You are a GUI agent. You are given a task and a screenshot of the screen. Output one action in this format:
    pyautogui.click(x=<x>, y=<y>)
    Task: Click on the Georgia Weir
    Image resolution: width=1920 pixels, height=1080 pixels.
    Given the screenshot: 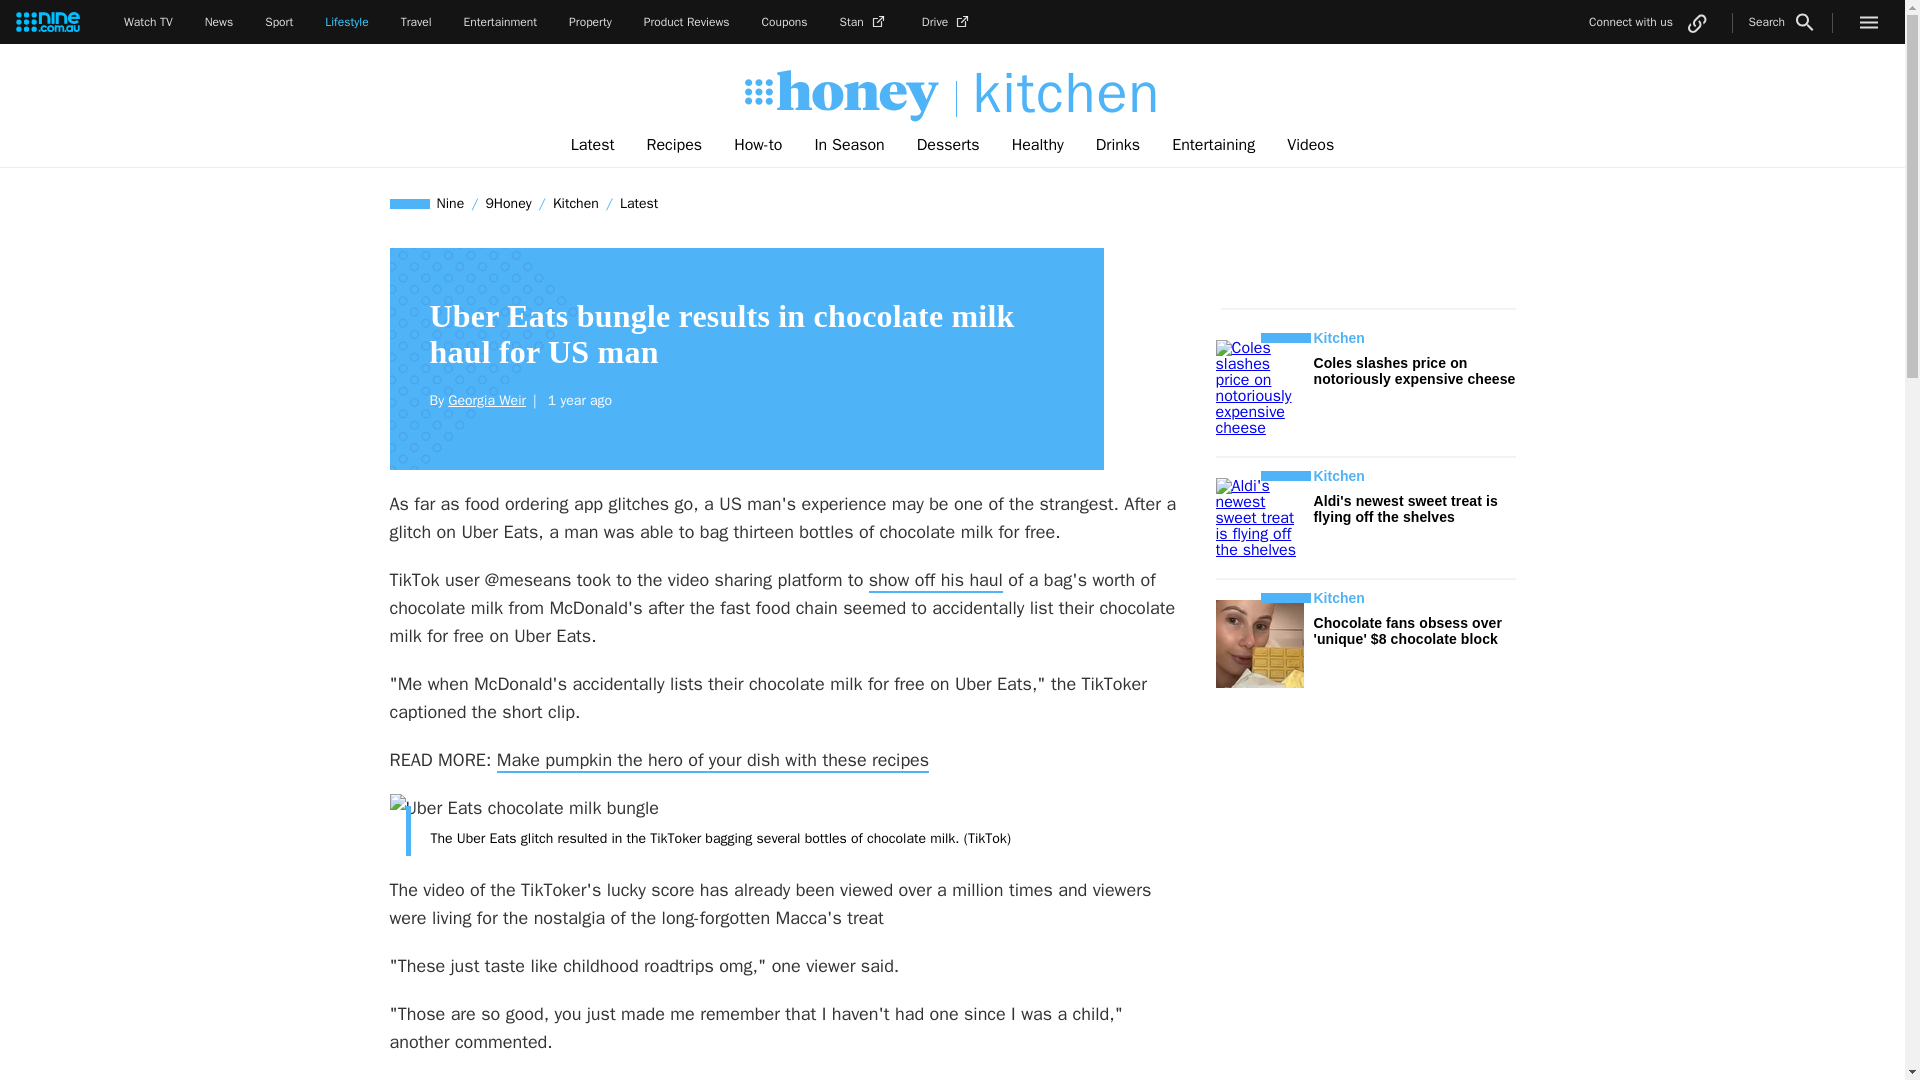 What is the action you would take?
    pyautogui.click(x=486, y=400)
    